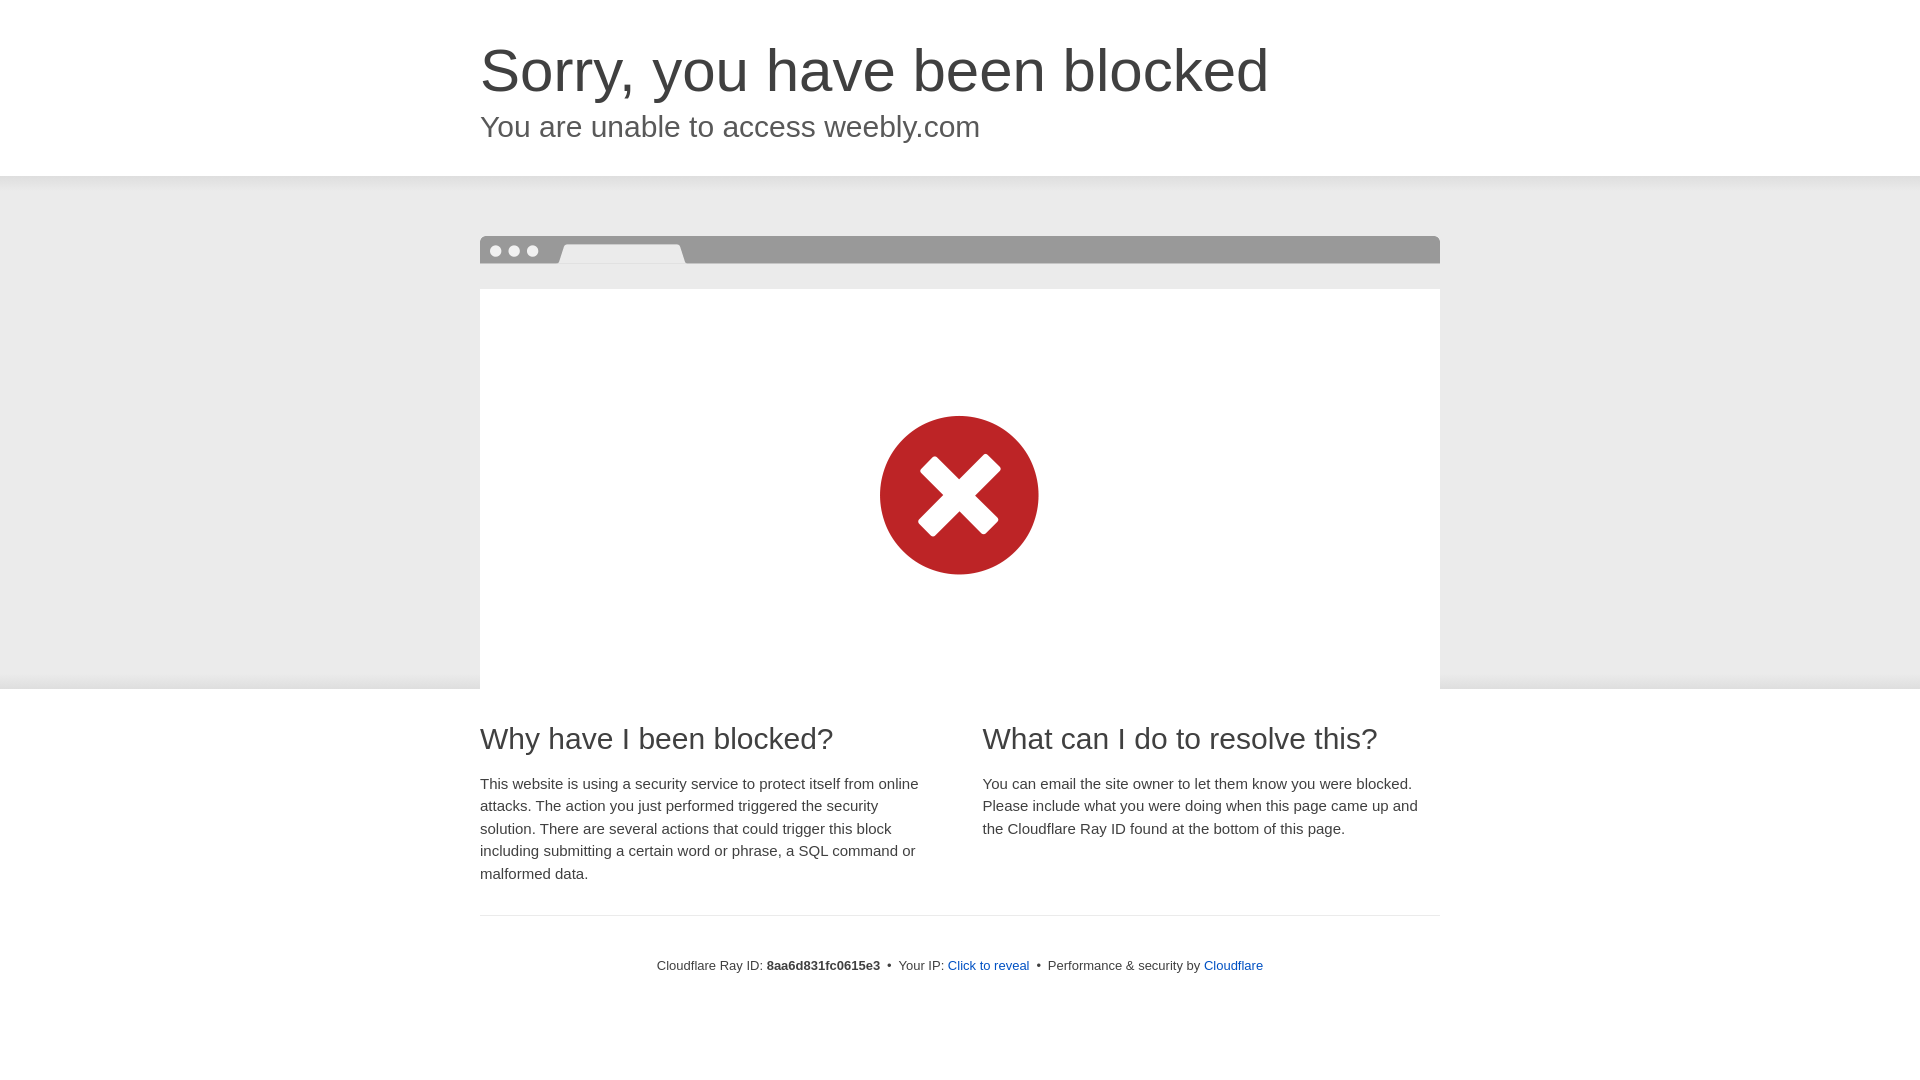 Image resolution: width=1920 pixels, height=1080 pixels. Describe the element at coordinates (988, 966) in the screenshot. I see `Click to reveal` at that location.